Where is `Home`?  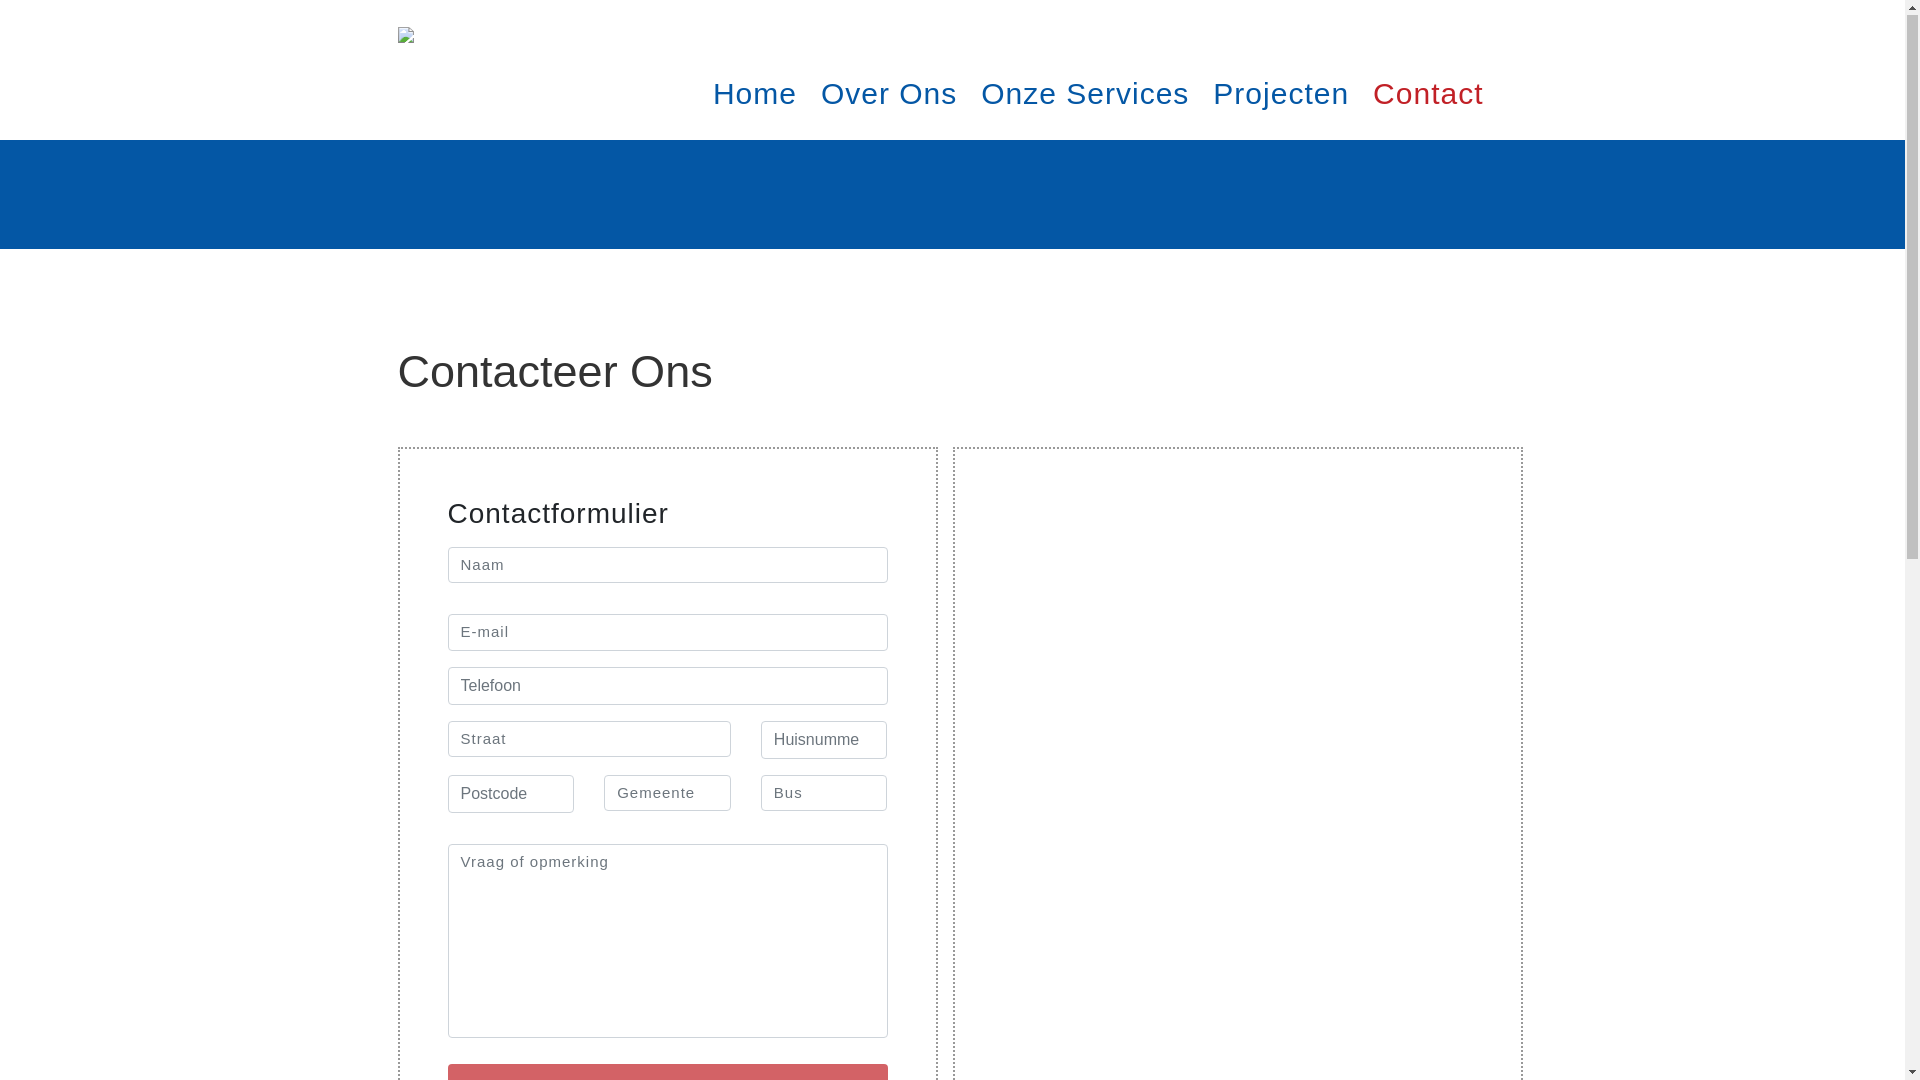
Home is located at coordinates (755, 94).